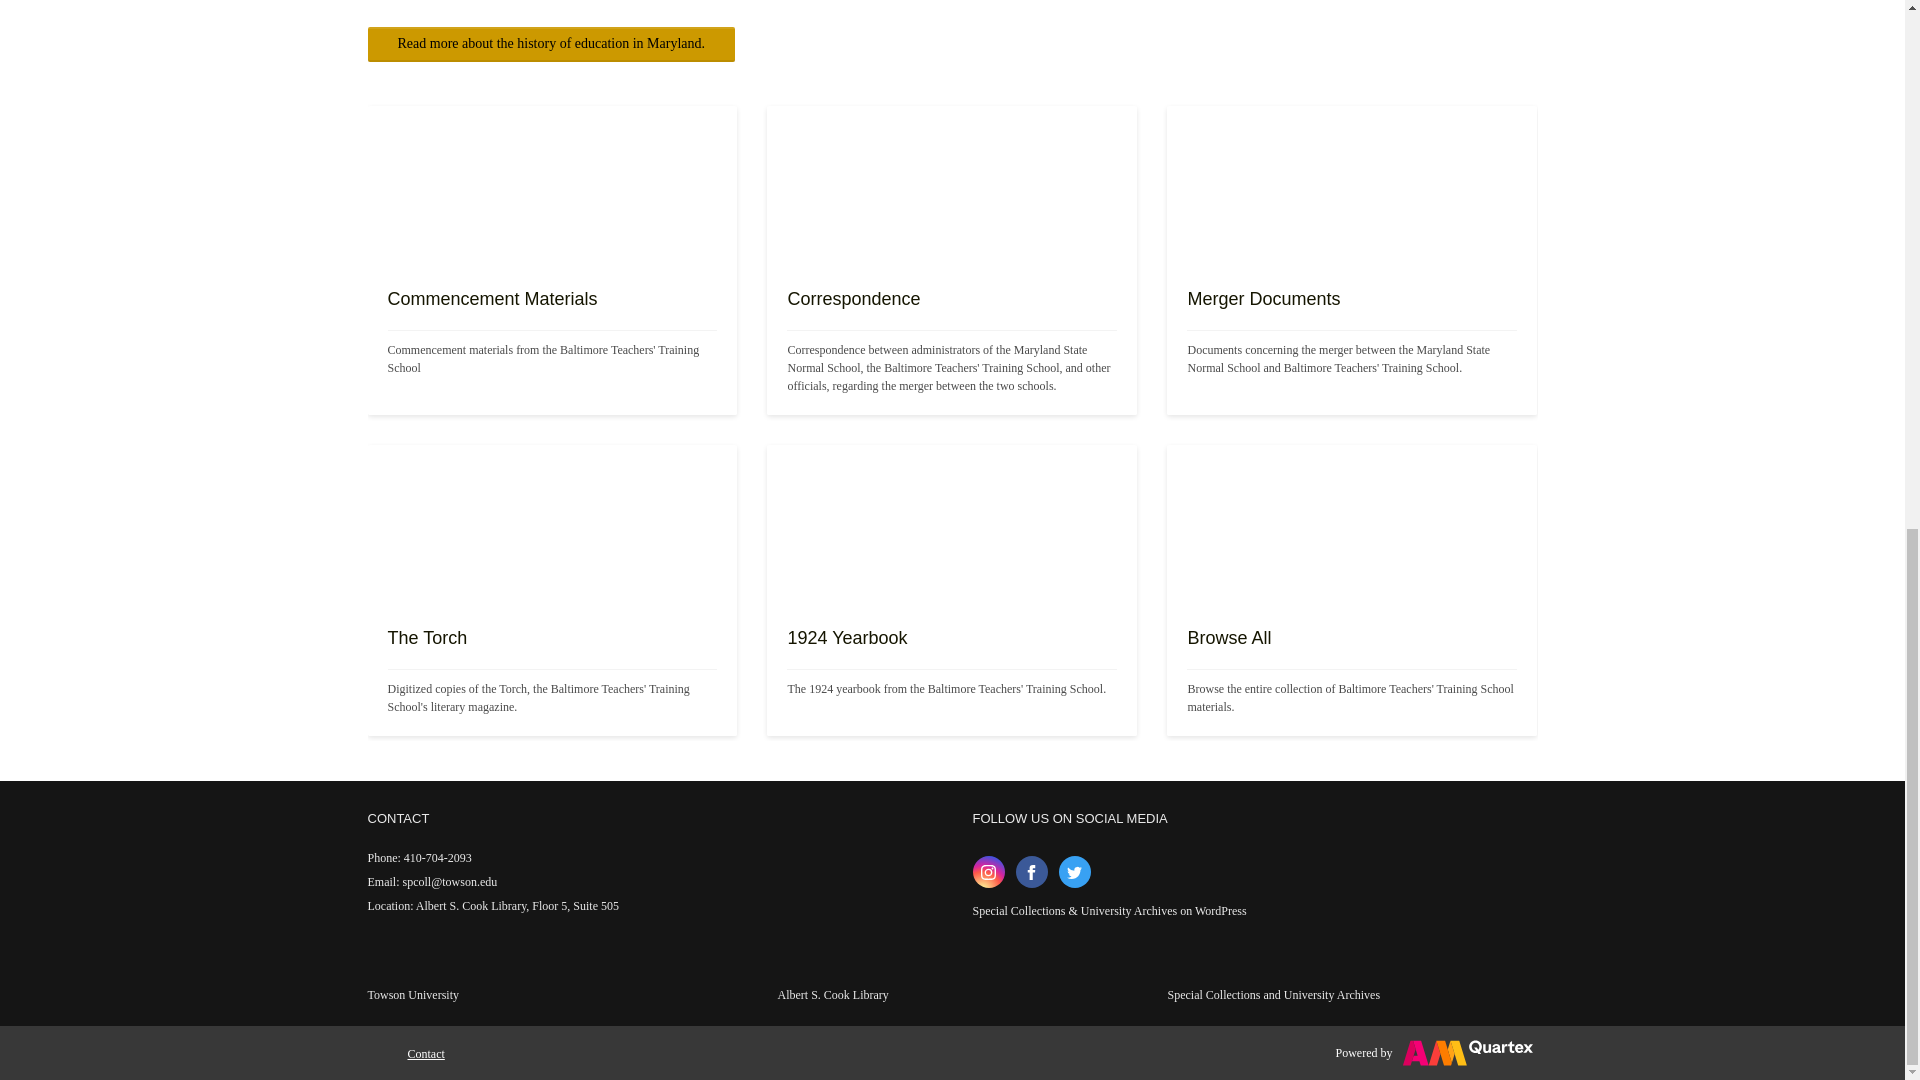 This screenshot has width=1920, height=1080. I want to click on Contact, so click(426, 1053).